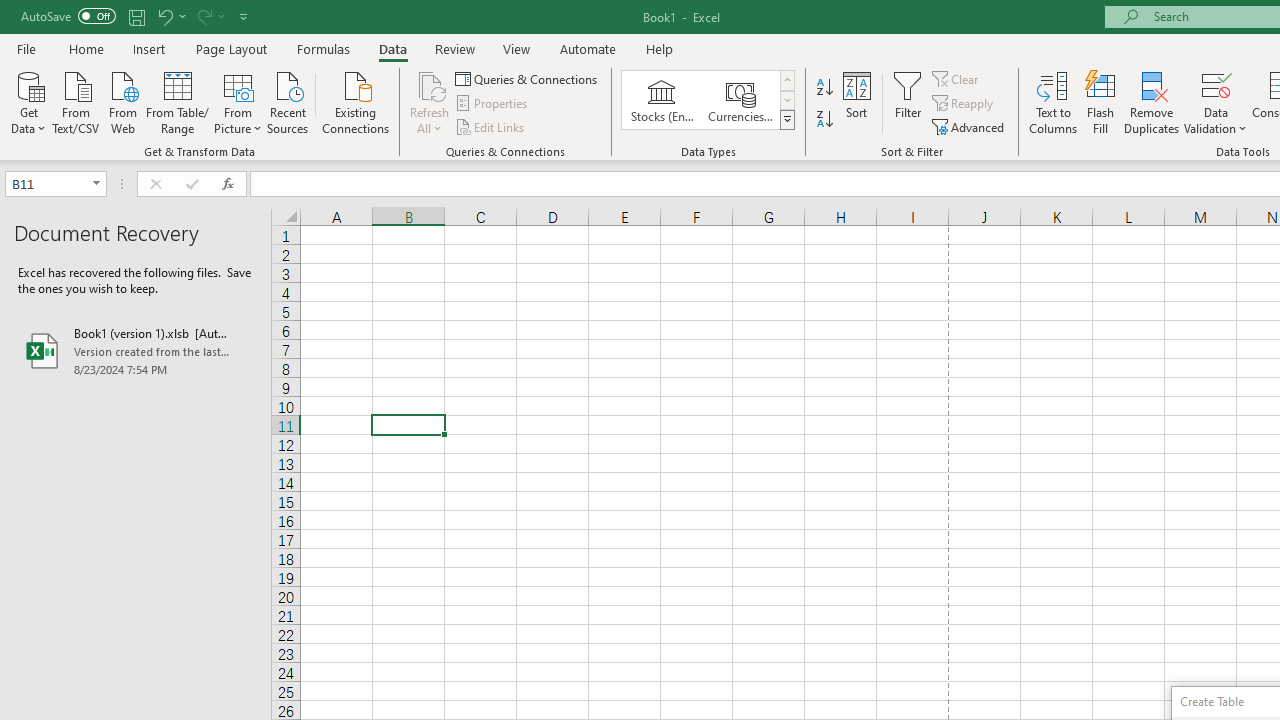 The image size is (1280, 720). What do you see at coordinates (824, 88) in the screenshot?
I see `Sort A to Z` at bounding box center [824, 88].